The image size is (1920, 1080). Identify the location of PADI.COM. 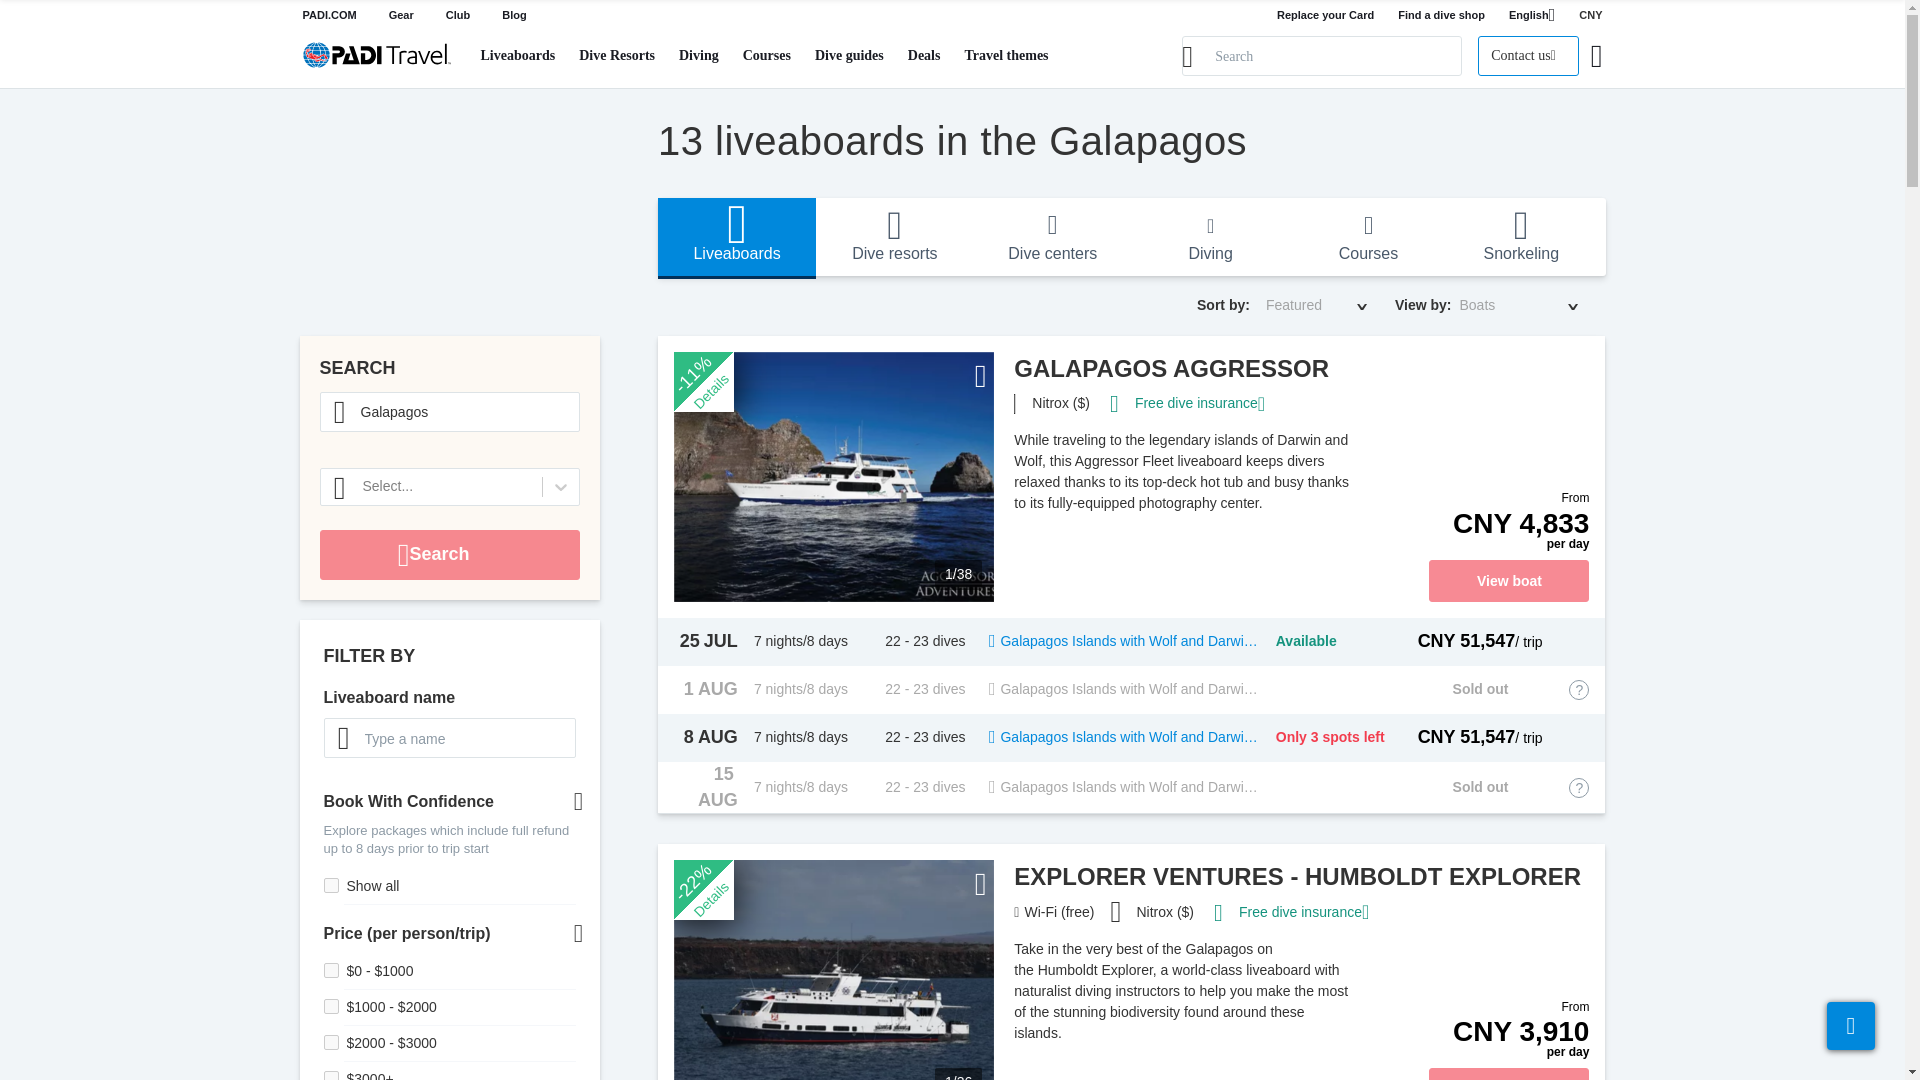
(328, 15).